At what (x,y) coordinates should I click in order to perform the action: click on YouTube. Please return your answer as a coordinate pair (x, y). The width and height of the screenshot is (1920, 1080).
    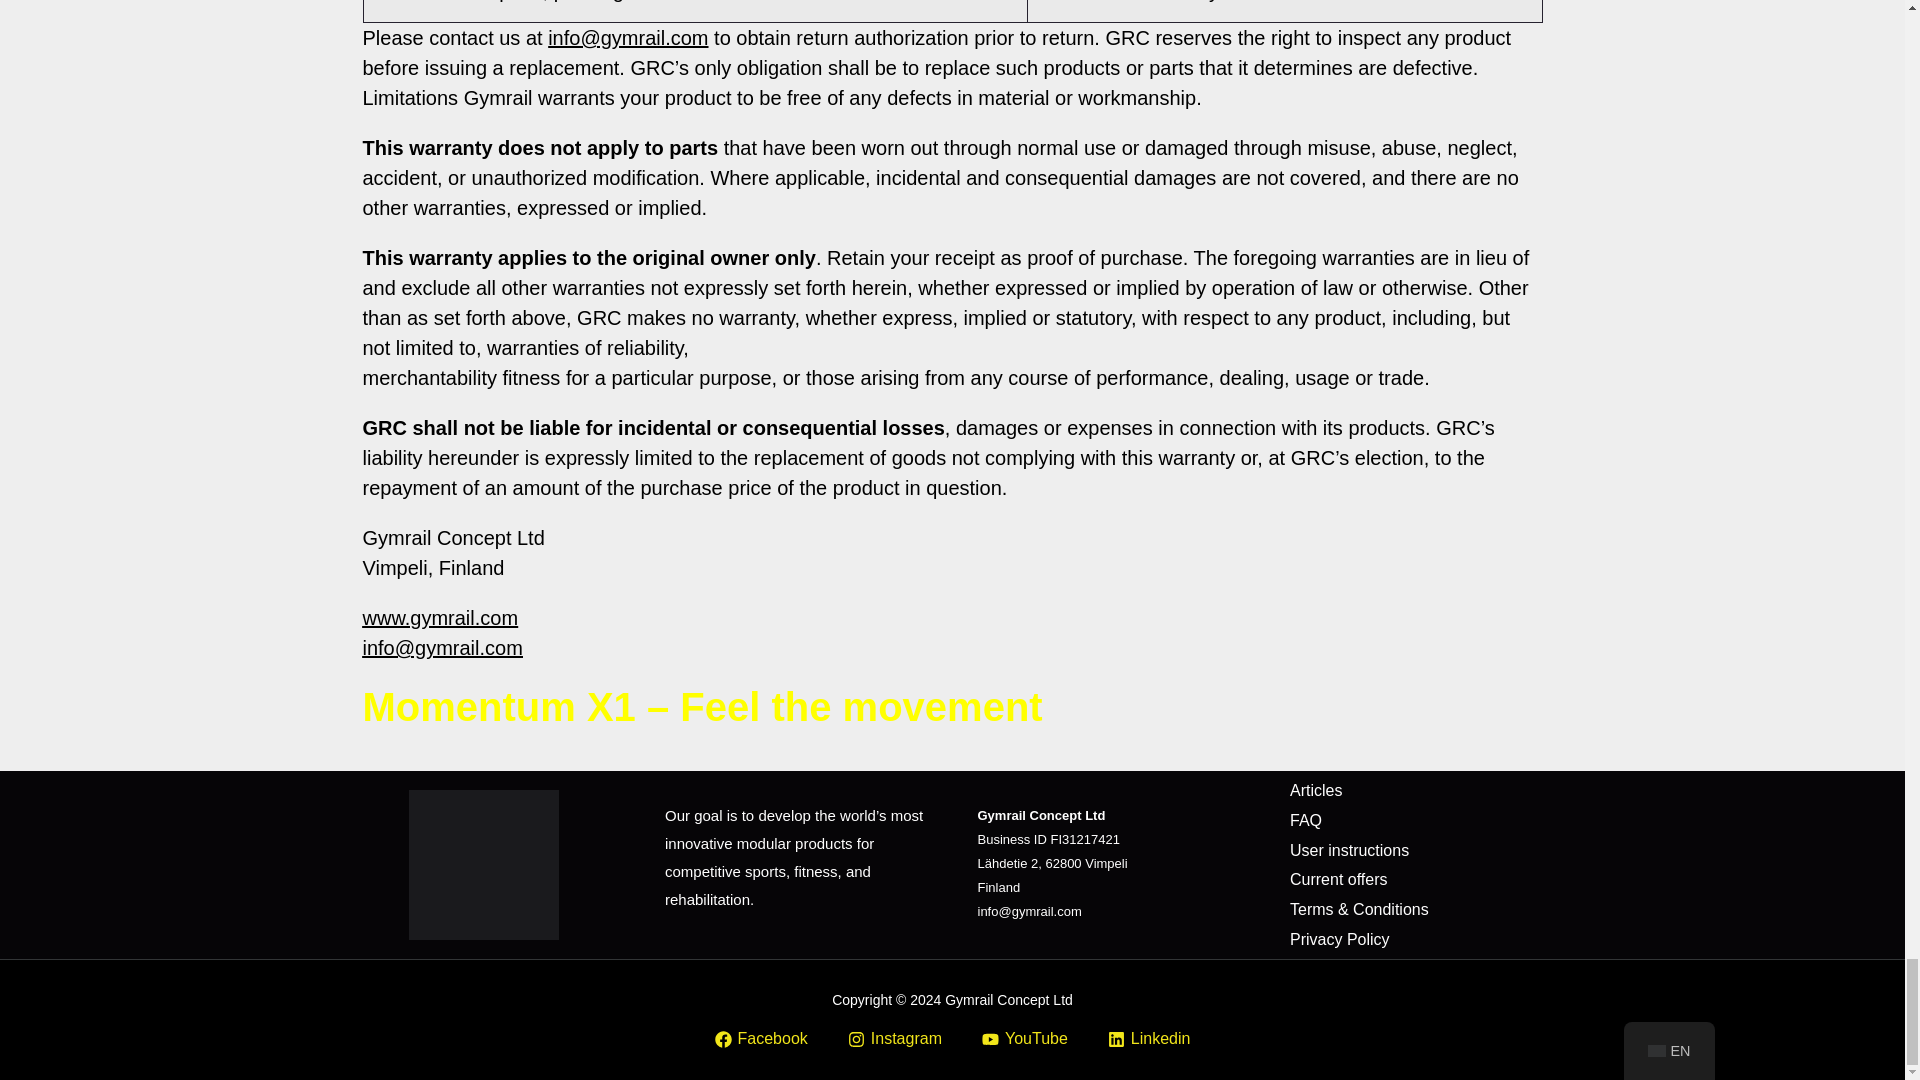
    Looking at the image, I should click on (1024, 1039).